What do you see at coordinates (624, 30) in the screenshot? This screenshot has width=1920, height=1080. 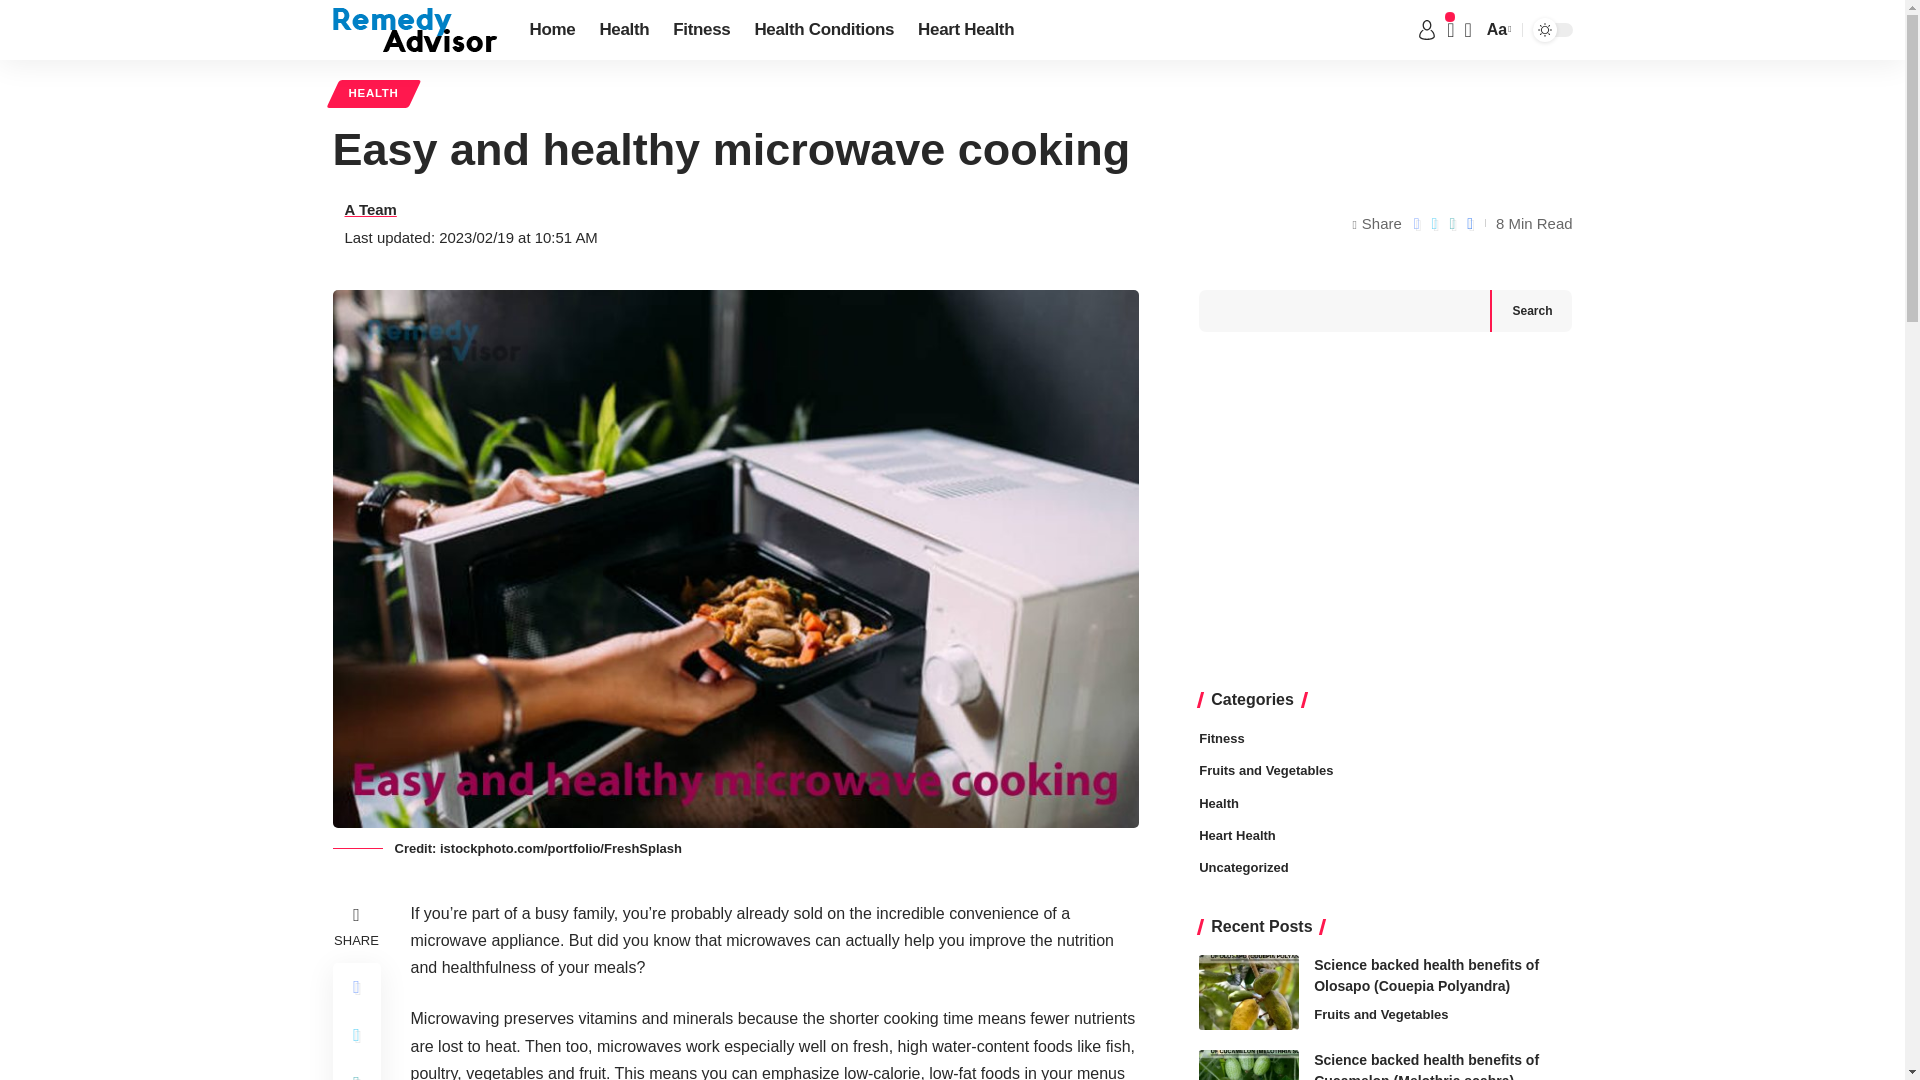 I see `Health` at bounding box center [624, 30].